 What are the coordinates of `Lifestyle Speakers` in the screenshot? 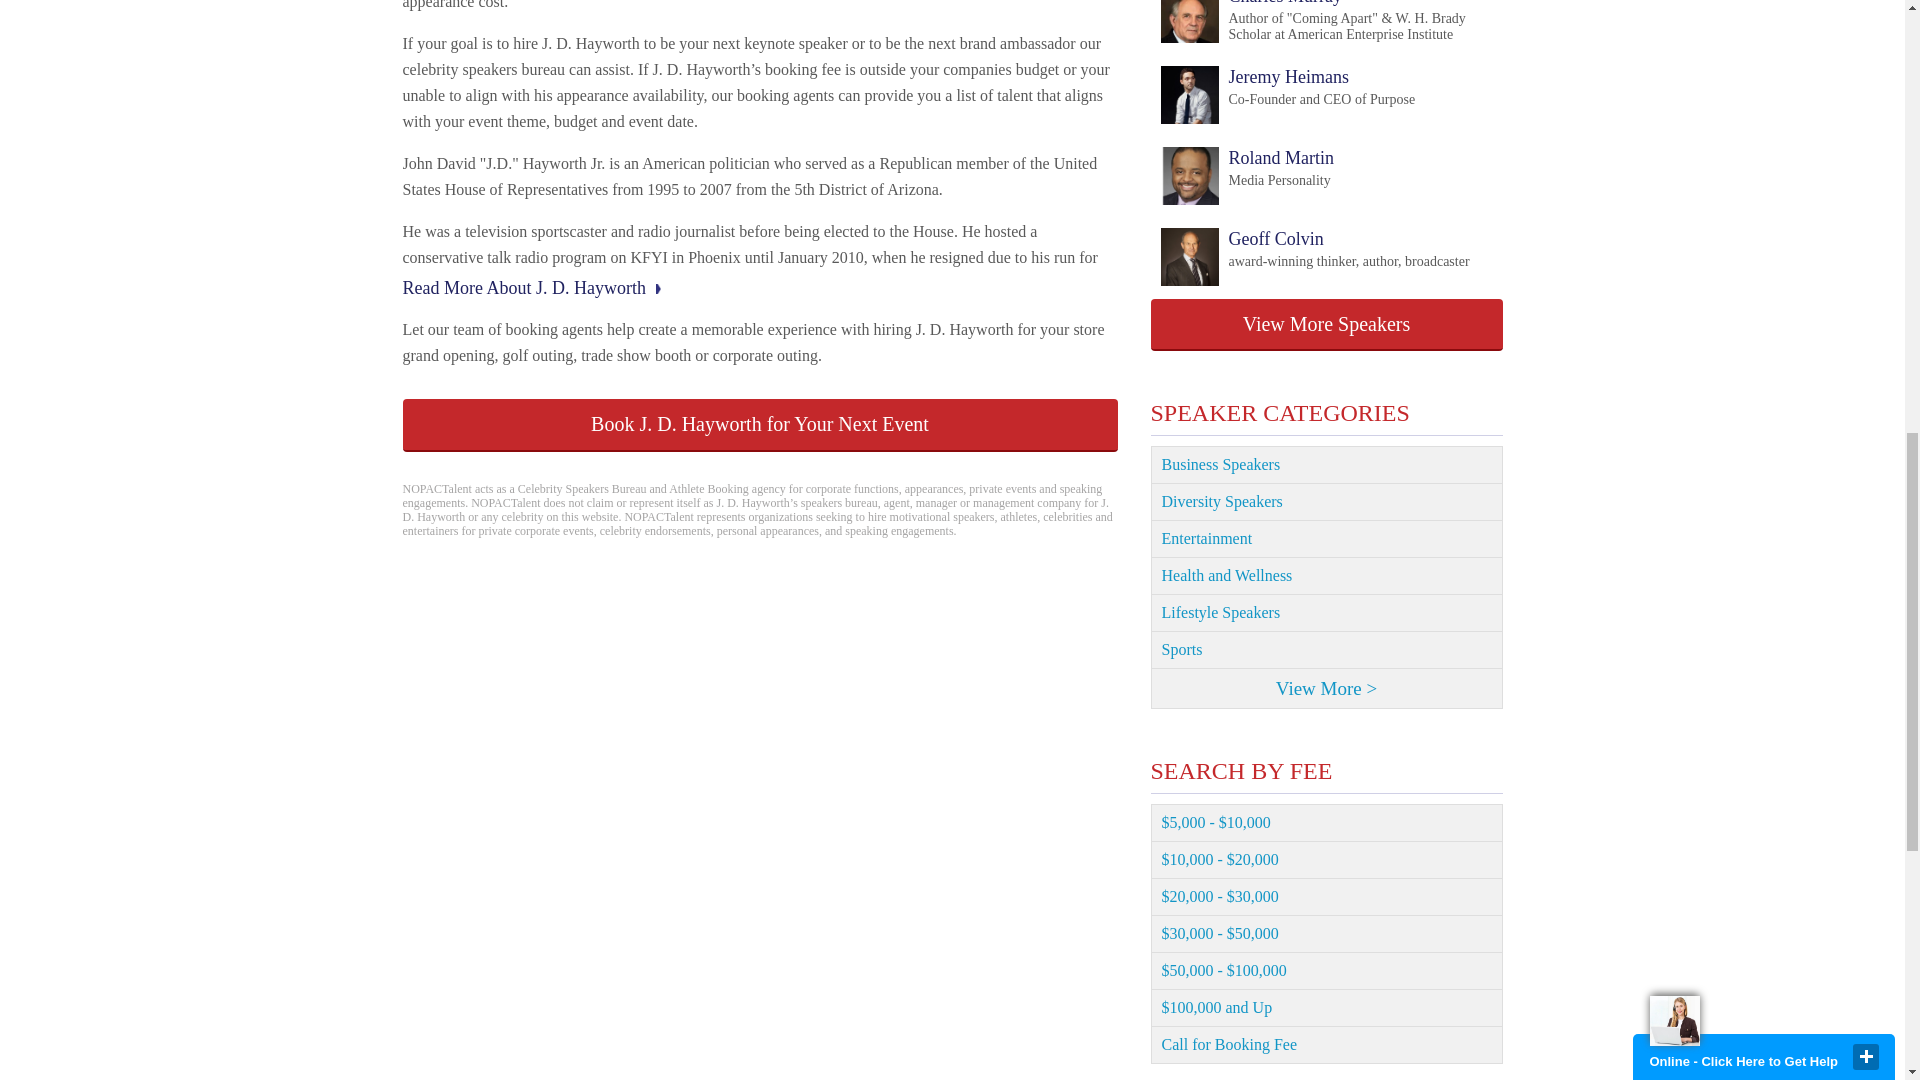 It's located at (1326, 613).